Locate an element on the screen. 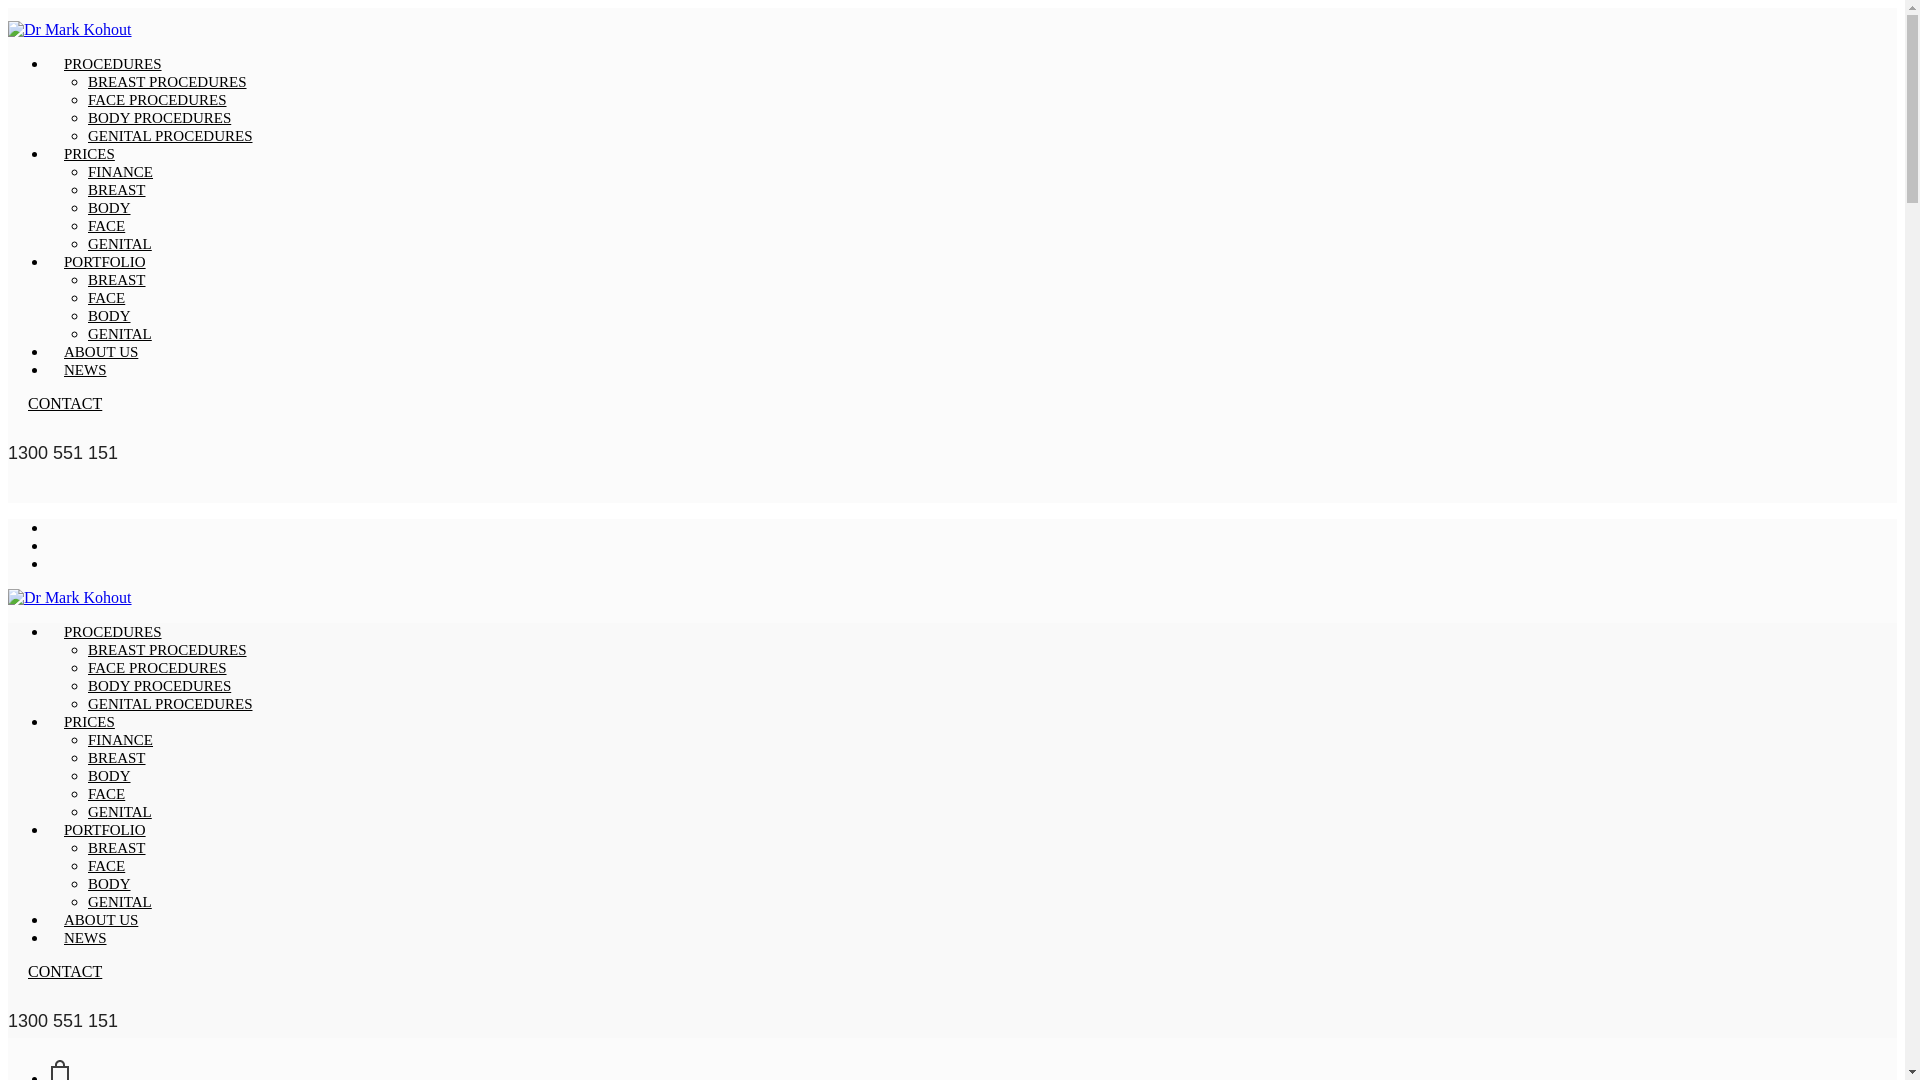  PROCEDURES is located at coordinates (113, 64).